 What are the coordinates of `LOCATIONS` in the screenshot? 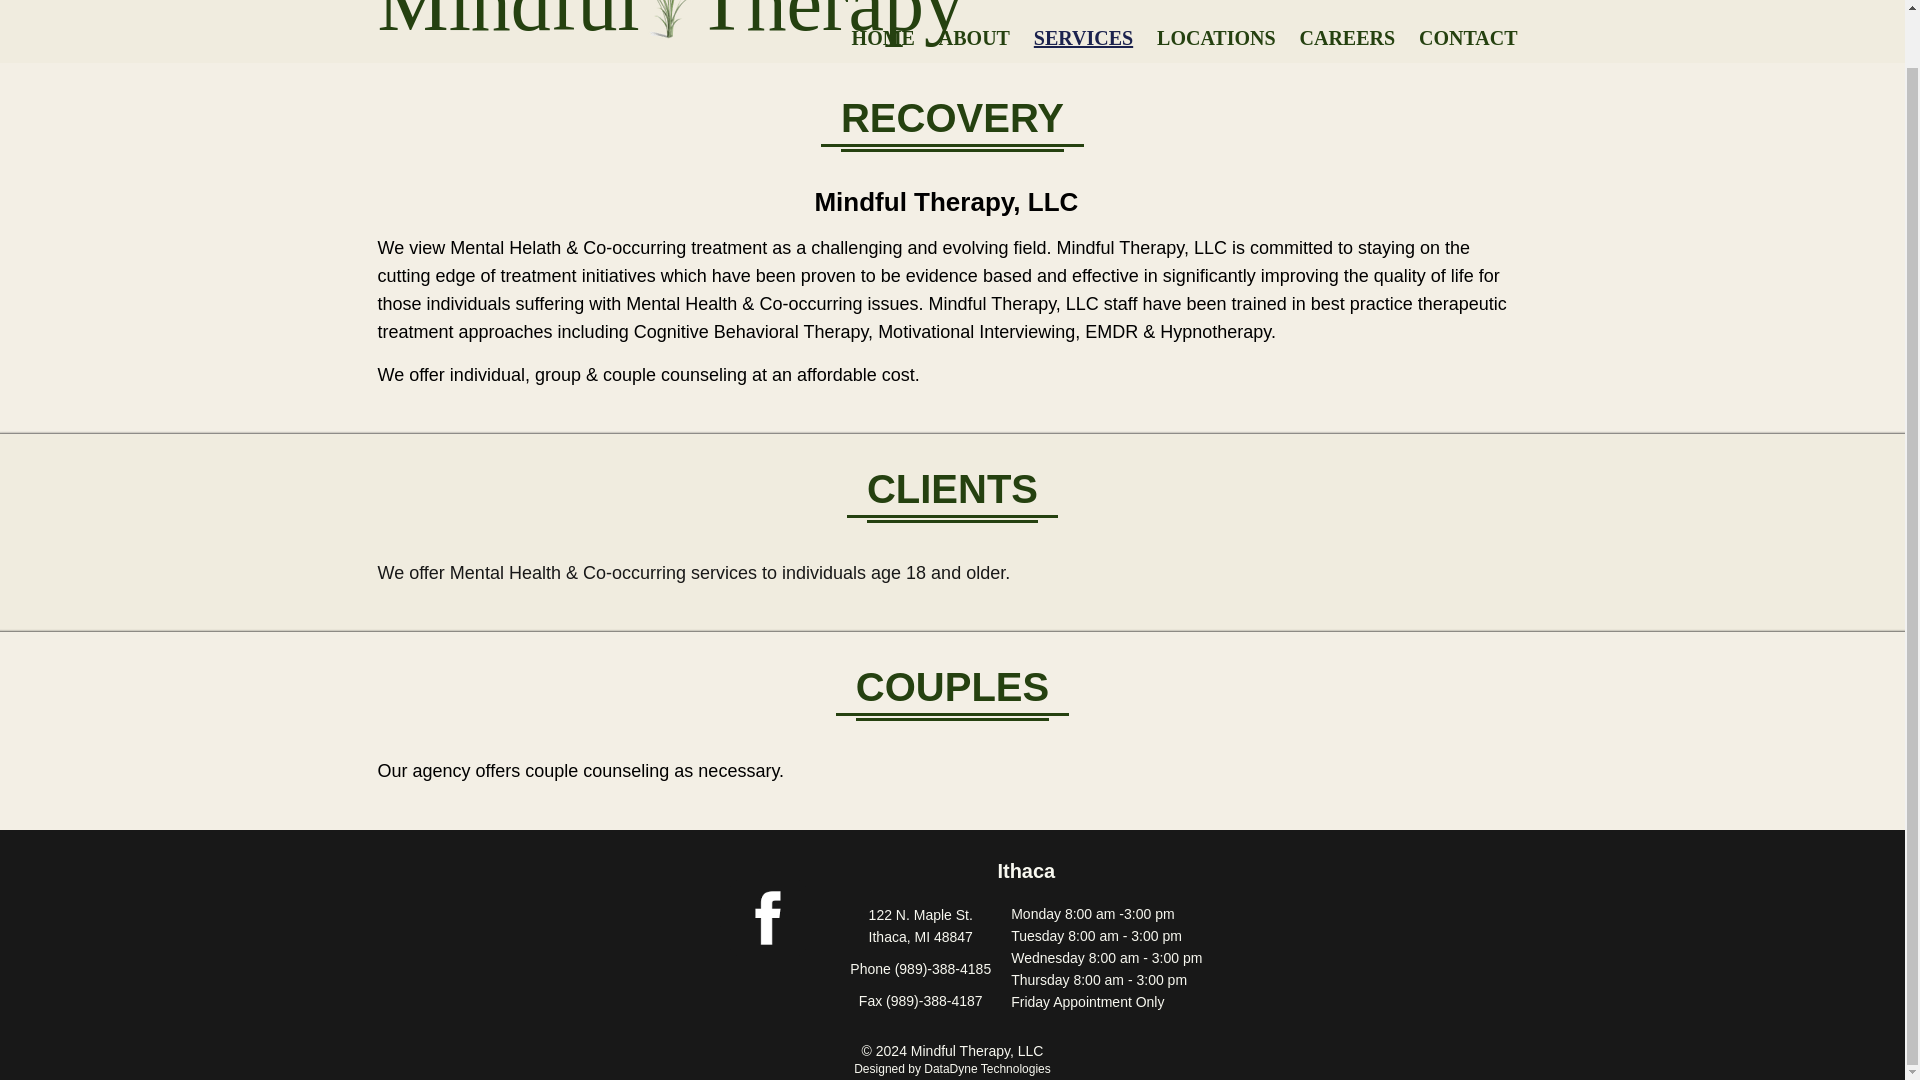 It's located at (1216, 37).